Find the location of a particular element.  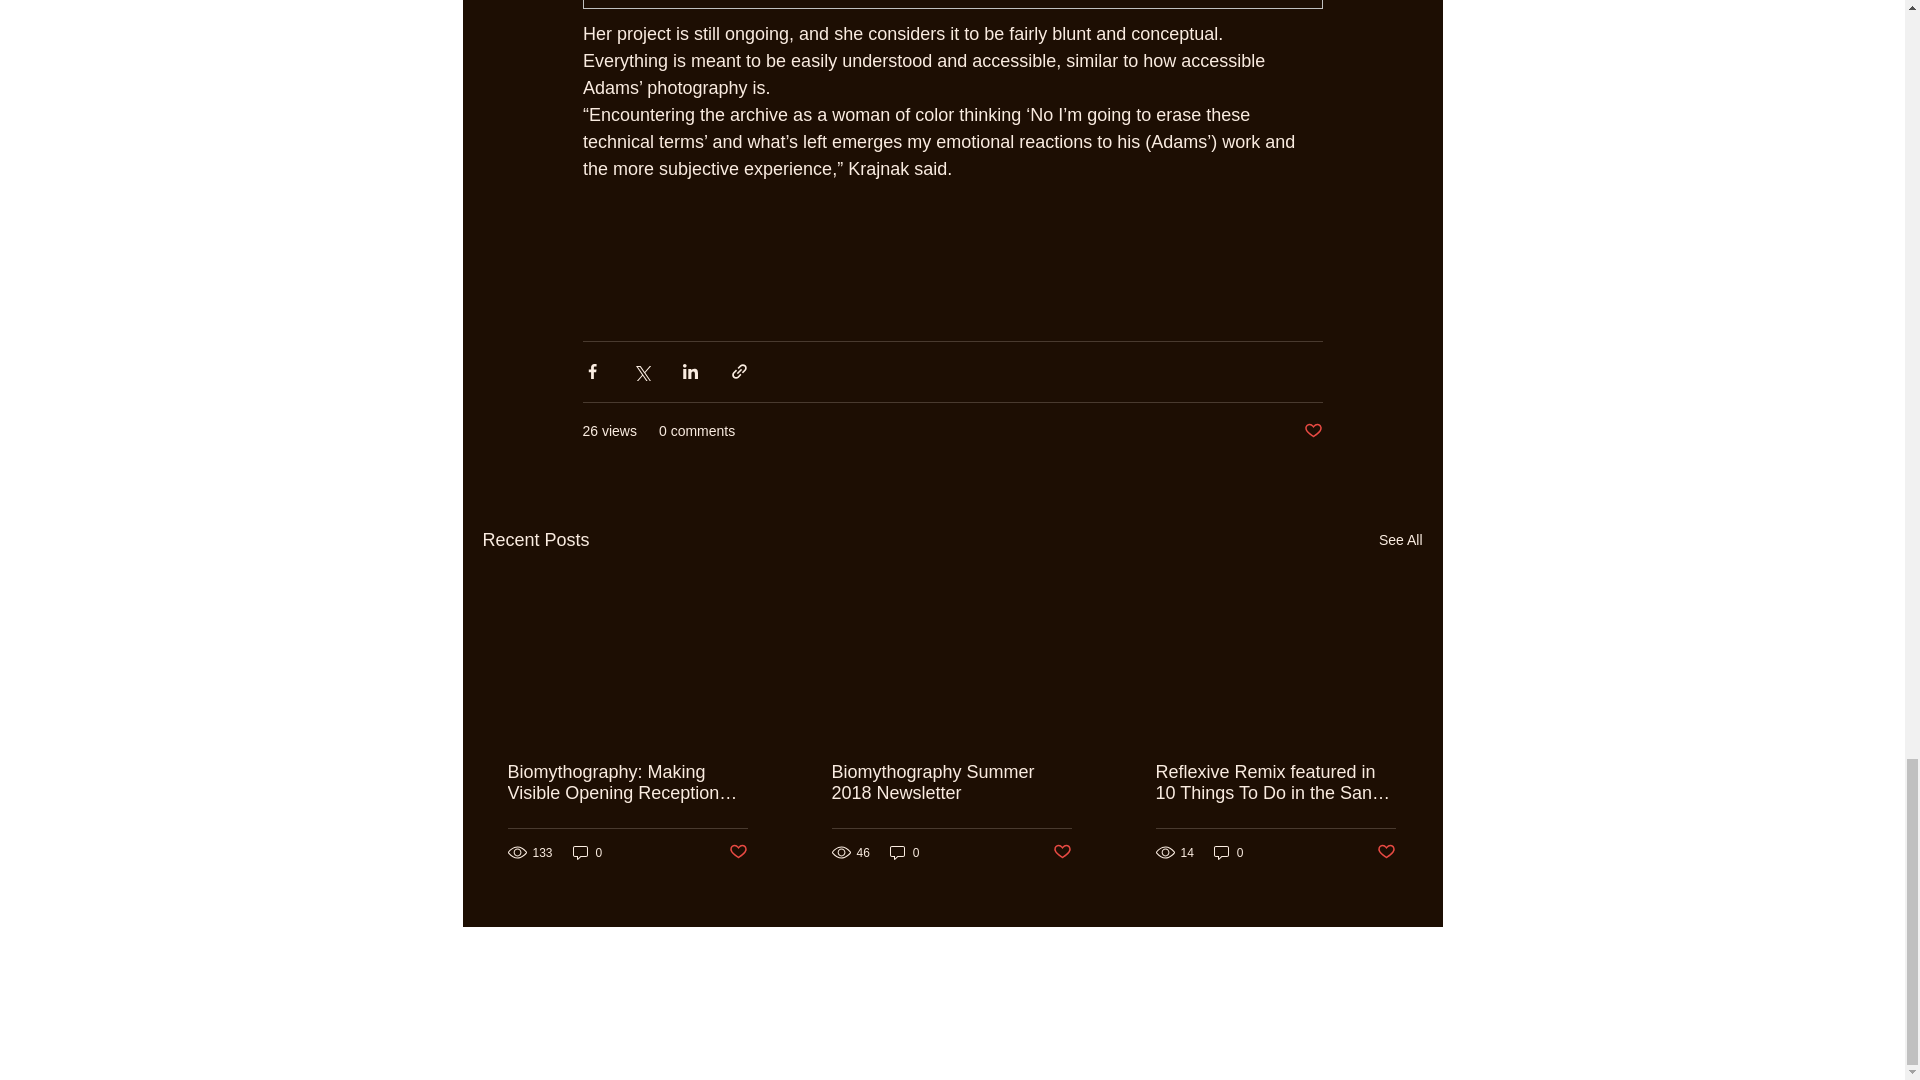

Post not marked as liked is located at coordinates (736, 852).